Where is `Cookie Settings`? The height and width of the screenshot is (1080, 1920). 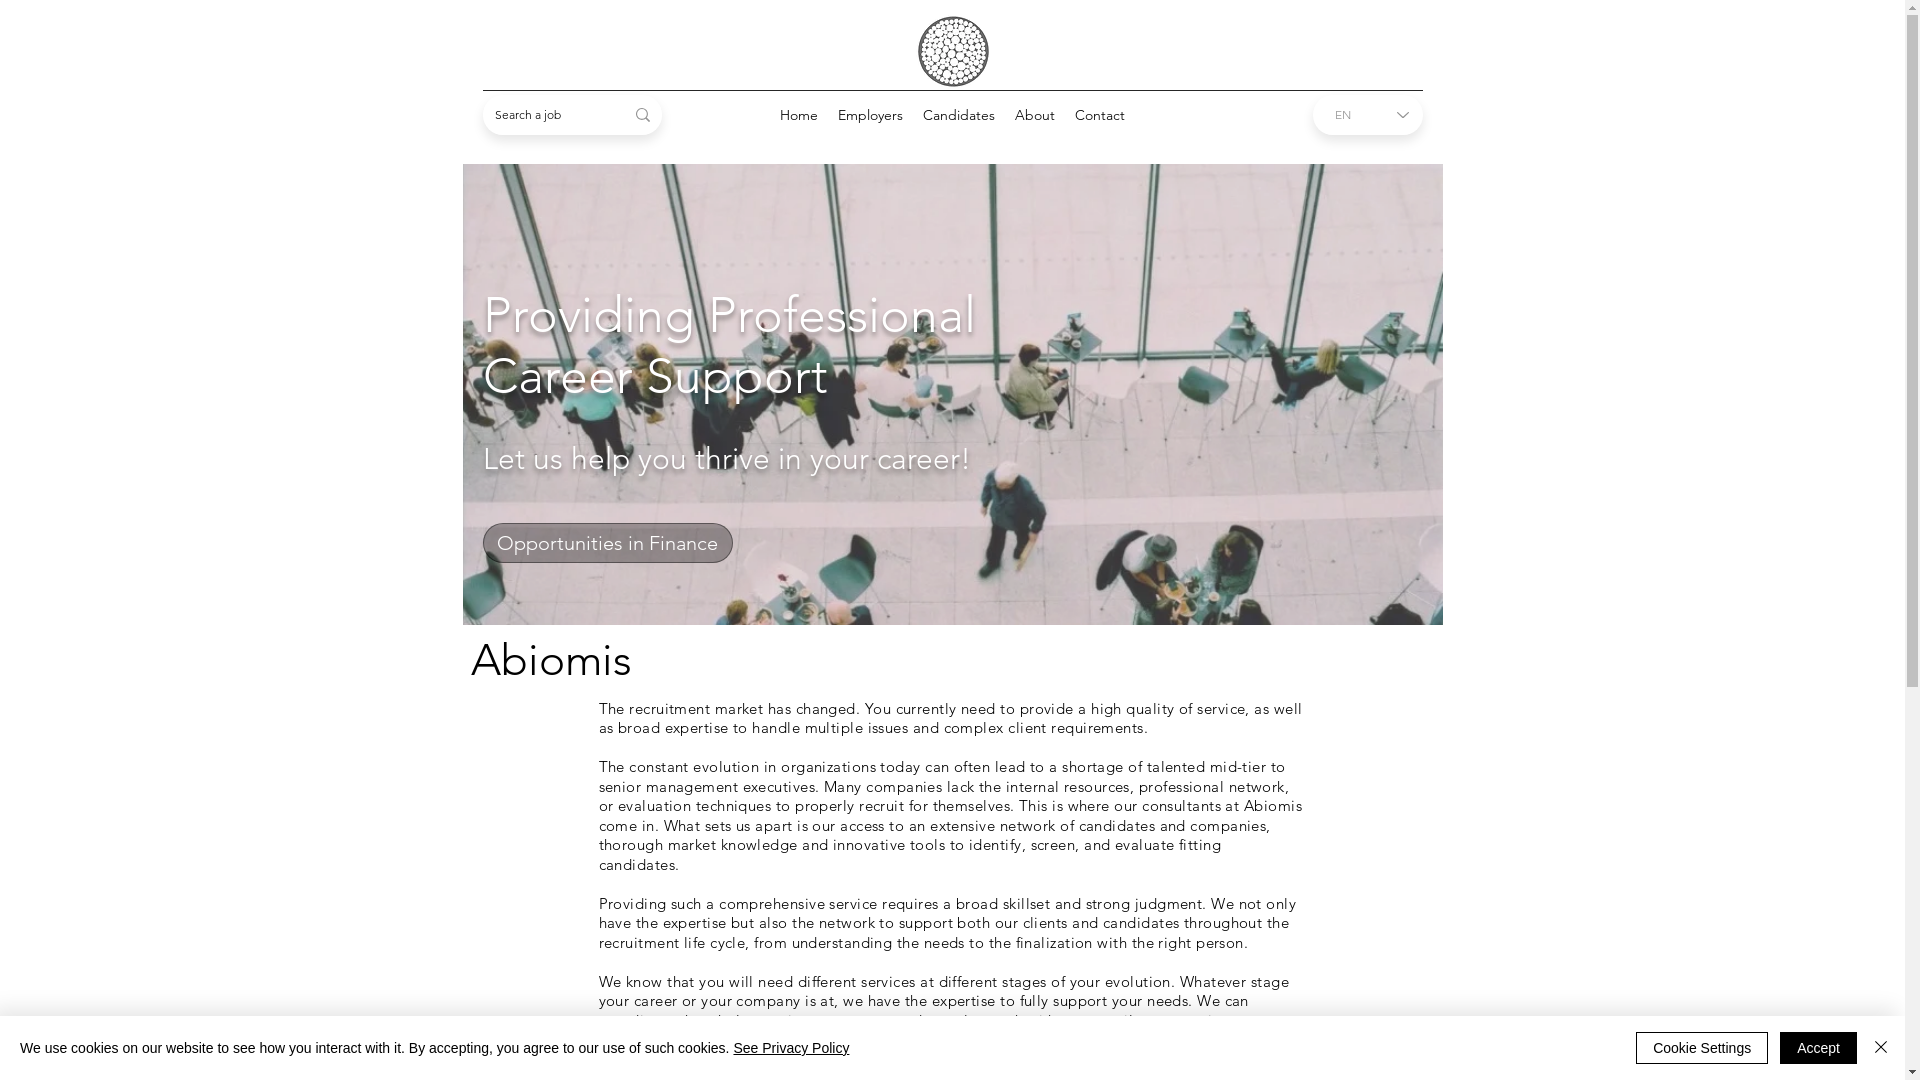
Cookie Settings is located at coordinates (1702, 1048).